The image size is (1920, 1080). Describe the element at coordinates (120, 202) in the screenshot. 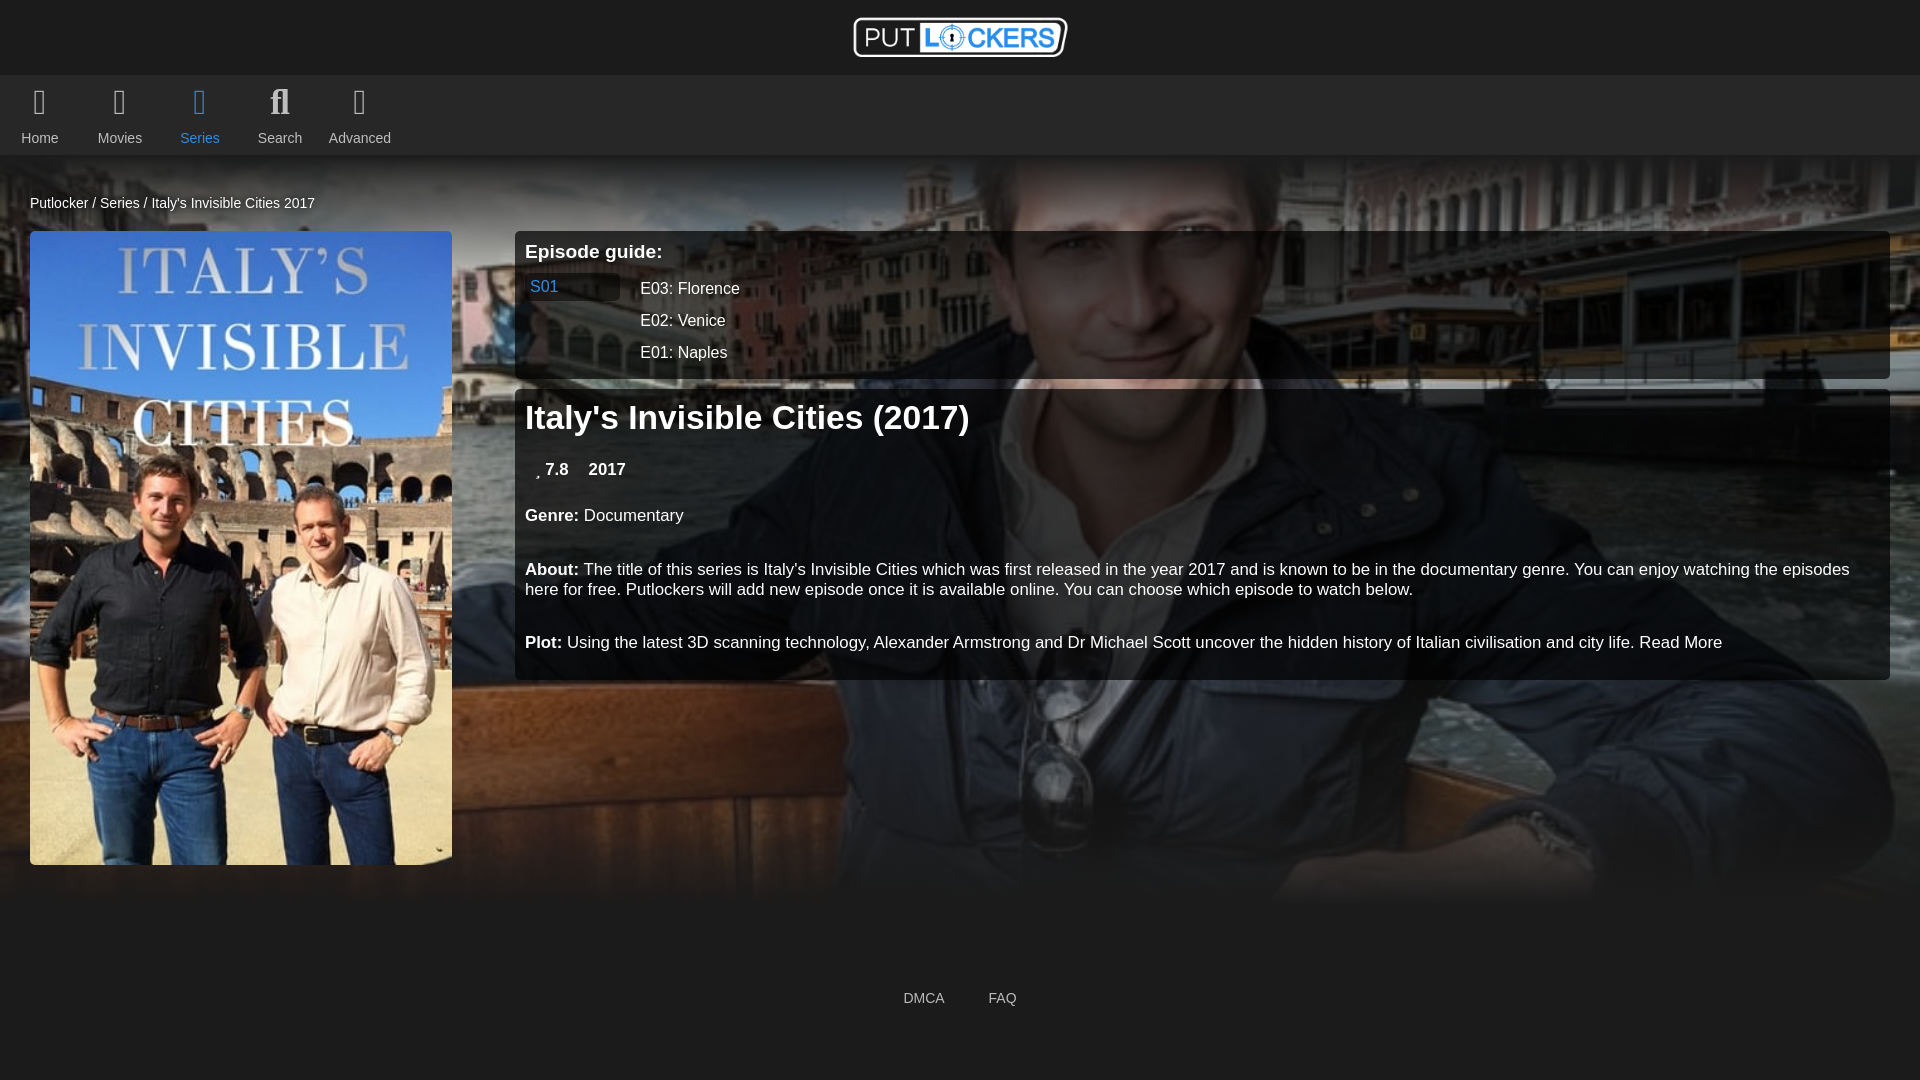

I see `Series` at that location.